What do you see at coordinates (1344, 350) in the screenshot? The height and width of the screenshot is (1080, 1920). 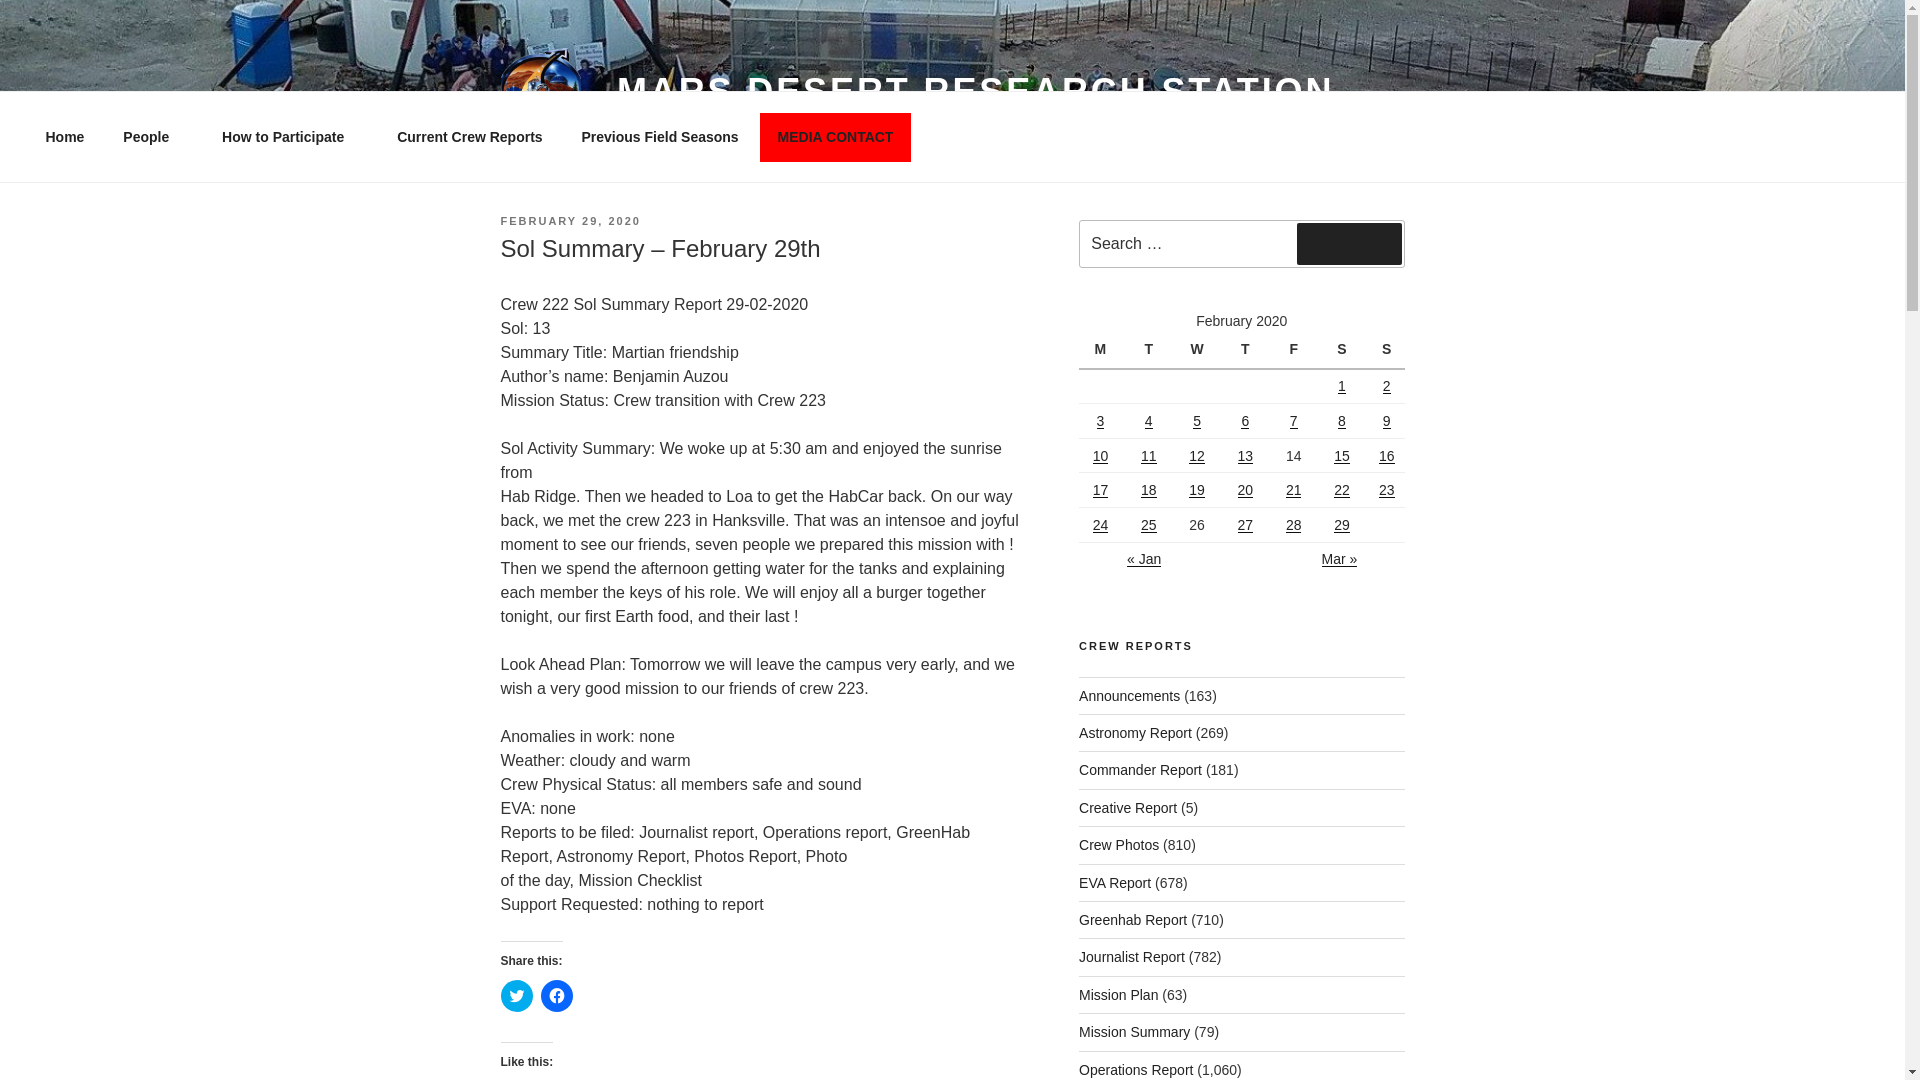 I see `Saturday` at bounding box center [1344, 350].